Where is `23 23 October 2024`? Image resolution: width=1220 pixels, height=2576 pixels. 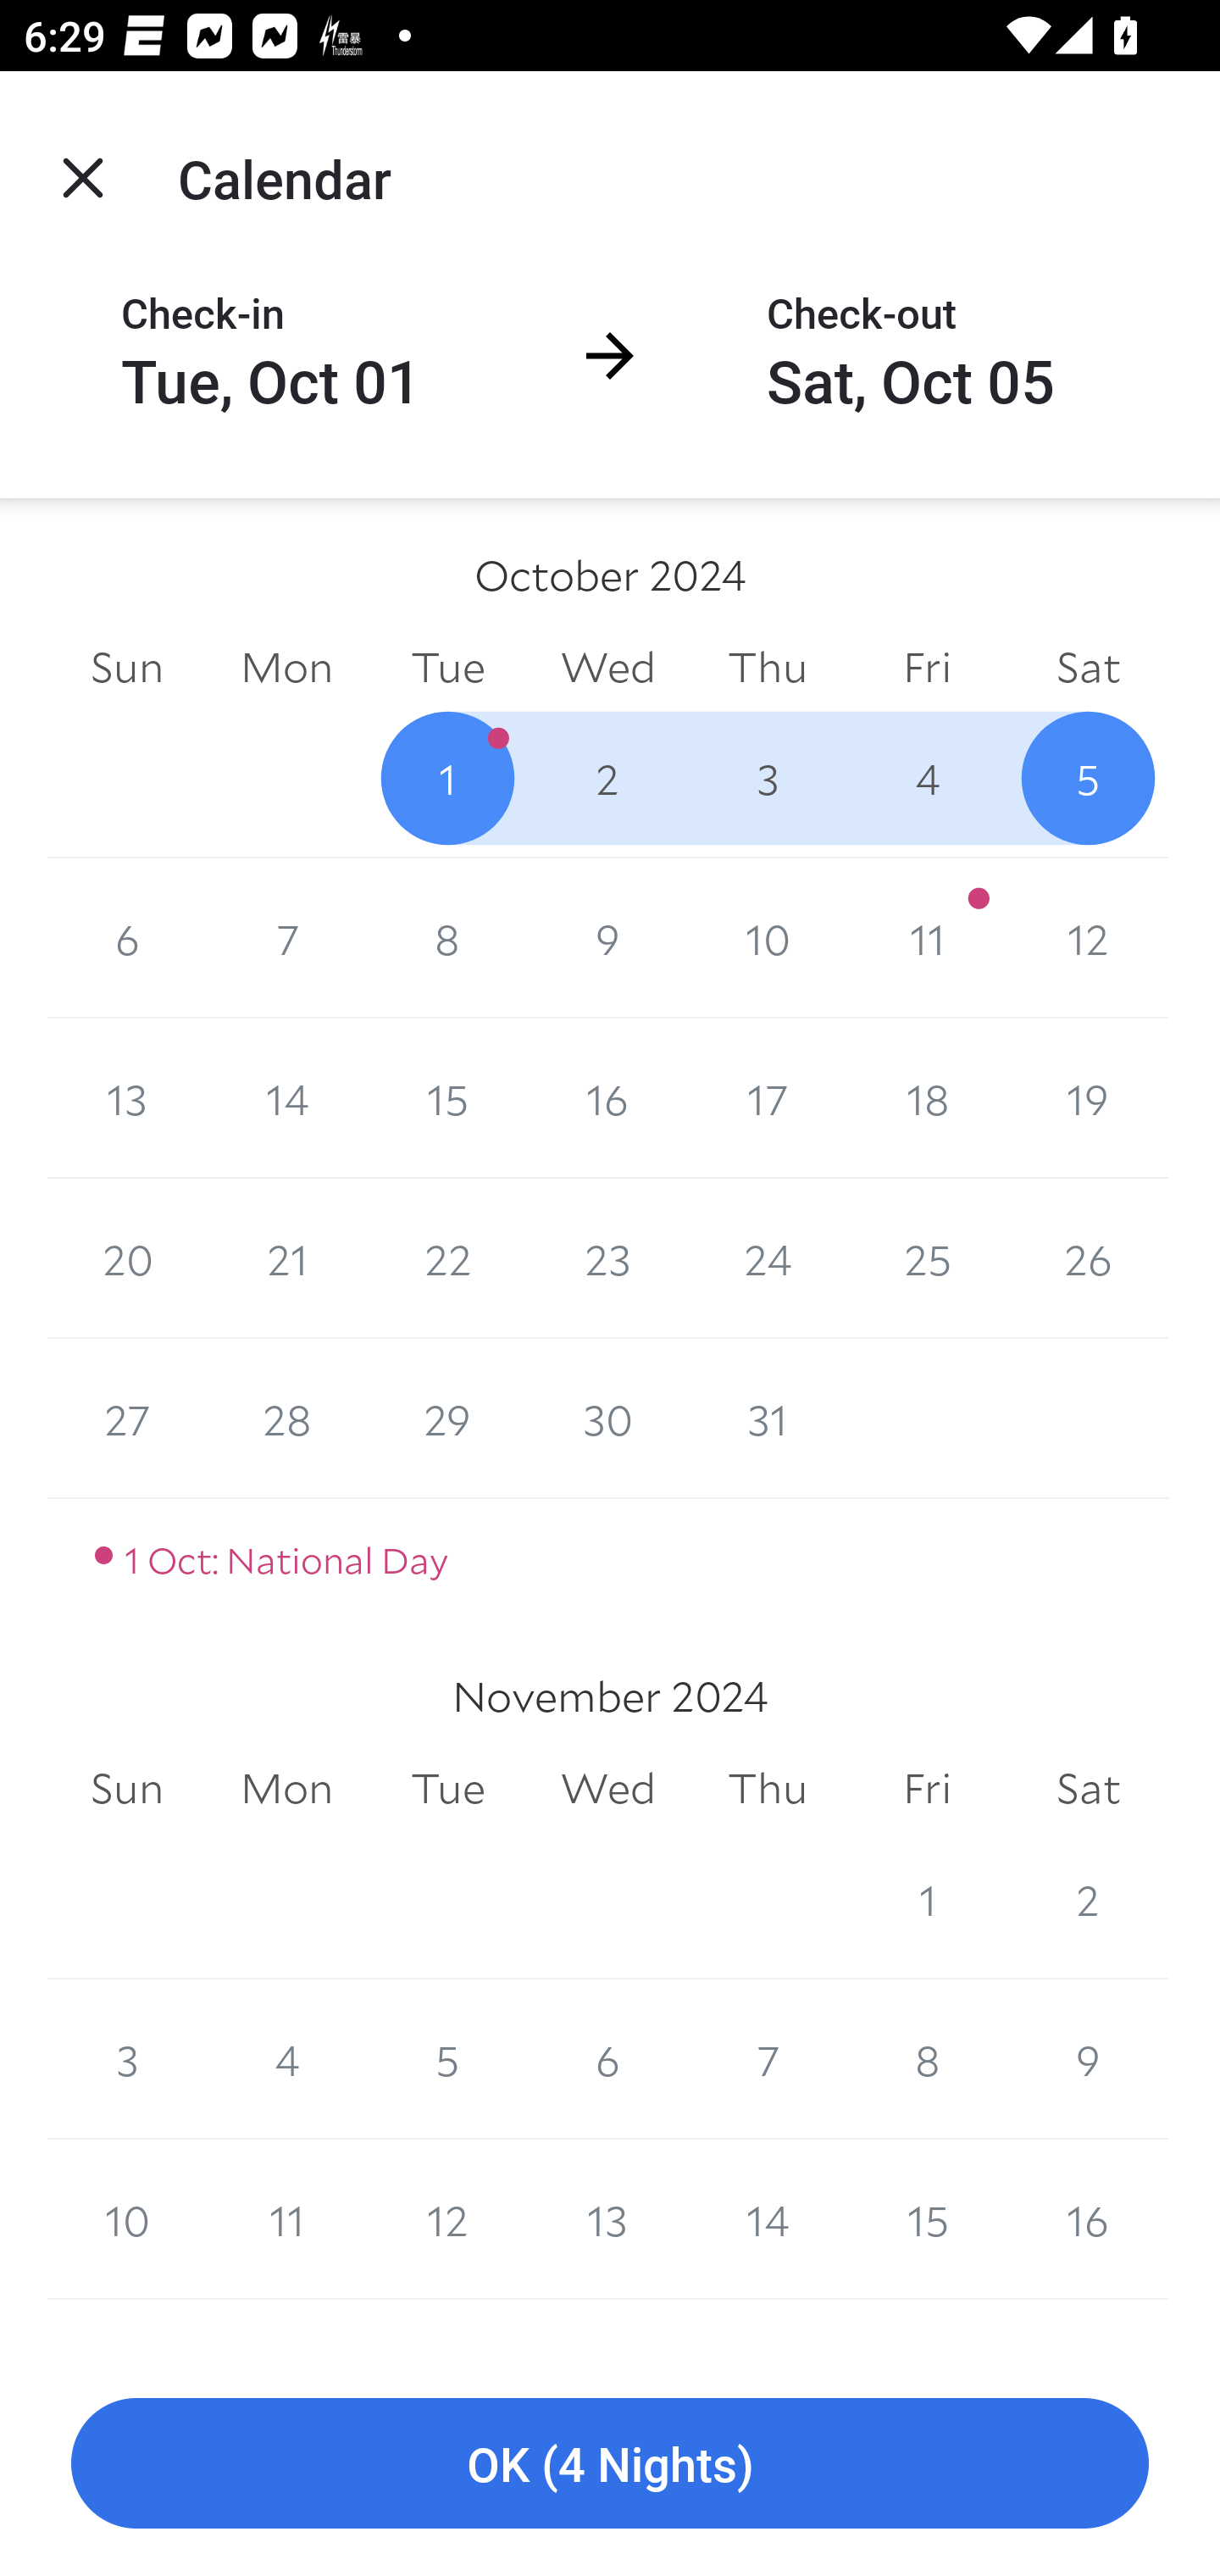 23 23 October 2024 is located at coordinates (608, 1259).